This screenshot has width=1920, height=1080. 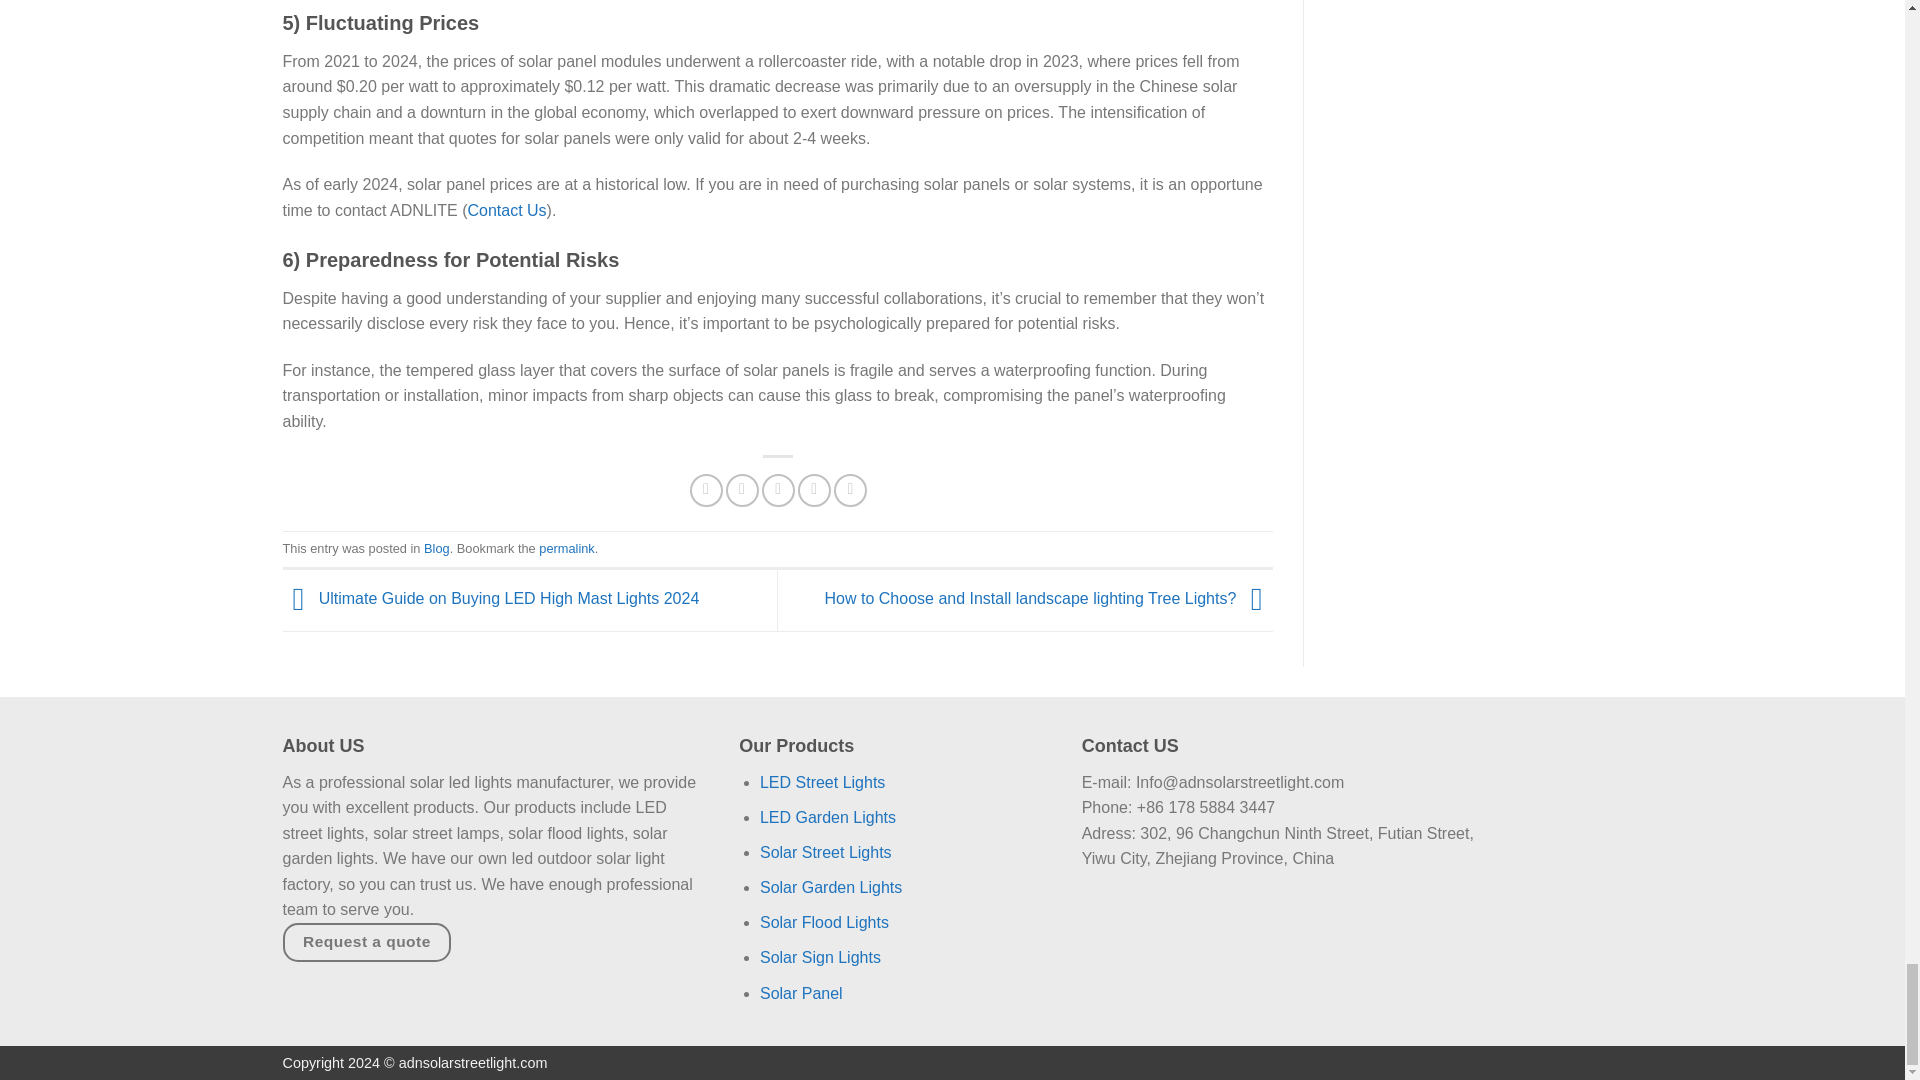 I want to click on Share on Facebook, so click(x=706, y=490).